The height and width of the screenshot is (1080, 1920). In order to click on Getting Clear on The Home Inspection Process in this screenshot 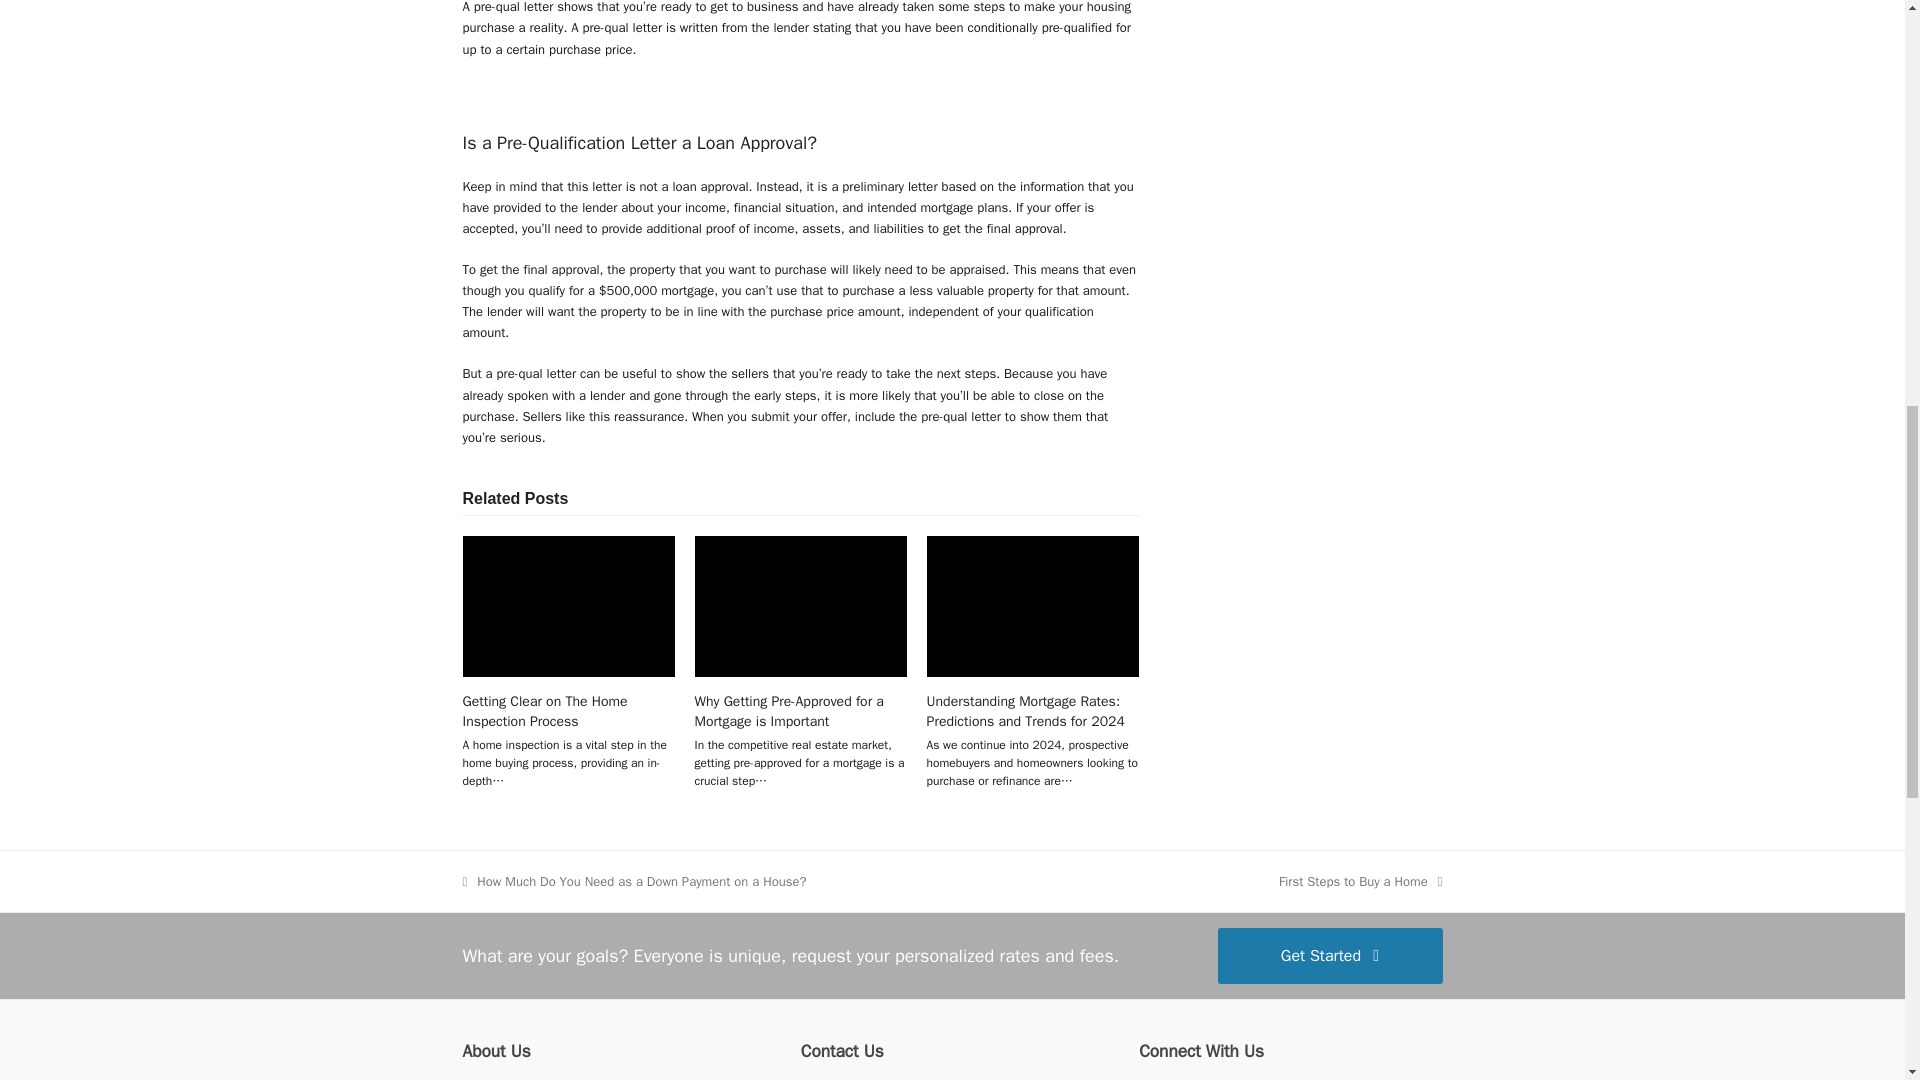, I will do `click(568, 606)`.